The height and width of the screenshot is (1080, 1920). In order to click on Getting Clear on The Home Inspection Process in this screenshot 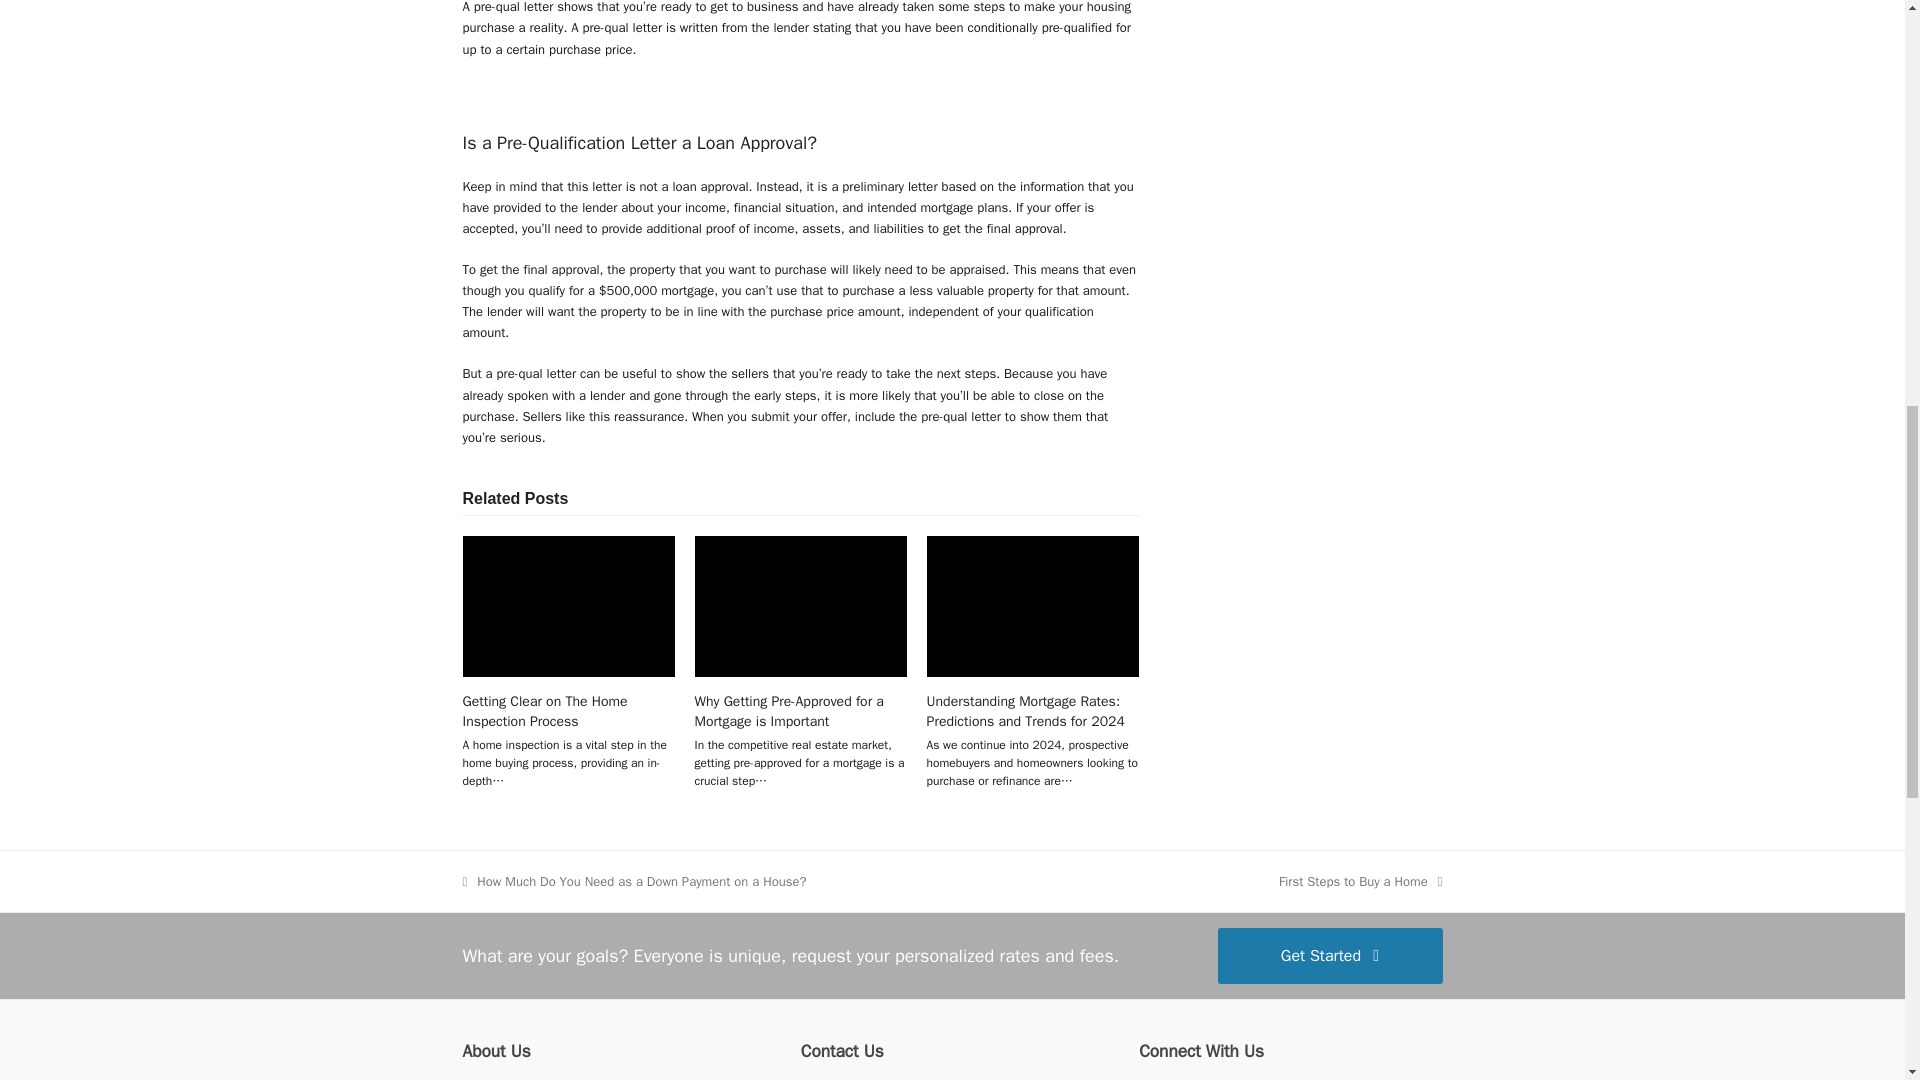, I will do `click(568, 606)`.